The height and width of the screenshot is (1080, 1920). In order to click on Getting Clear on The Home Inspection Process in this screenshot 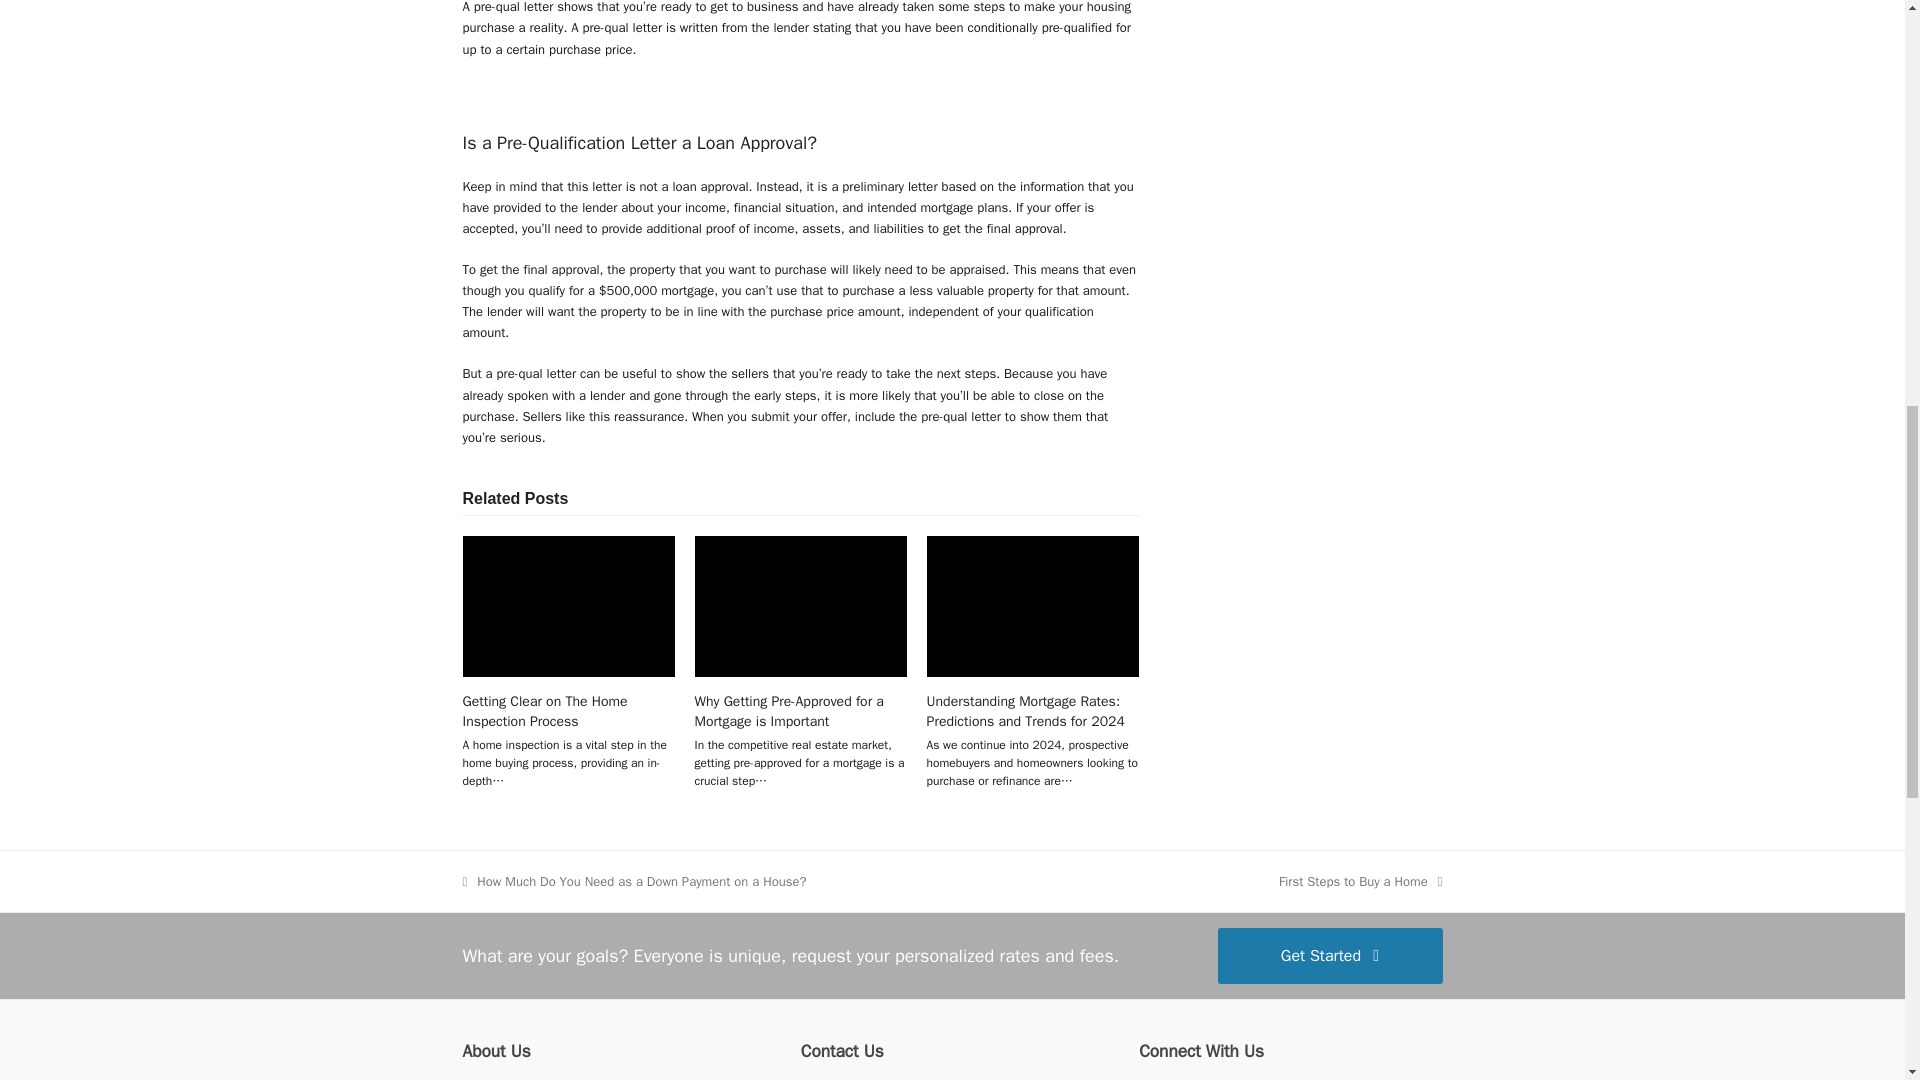, I will do `click(568, 606)`.